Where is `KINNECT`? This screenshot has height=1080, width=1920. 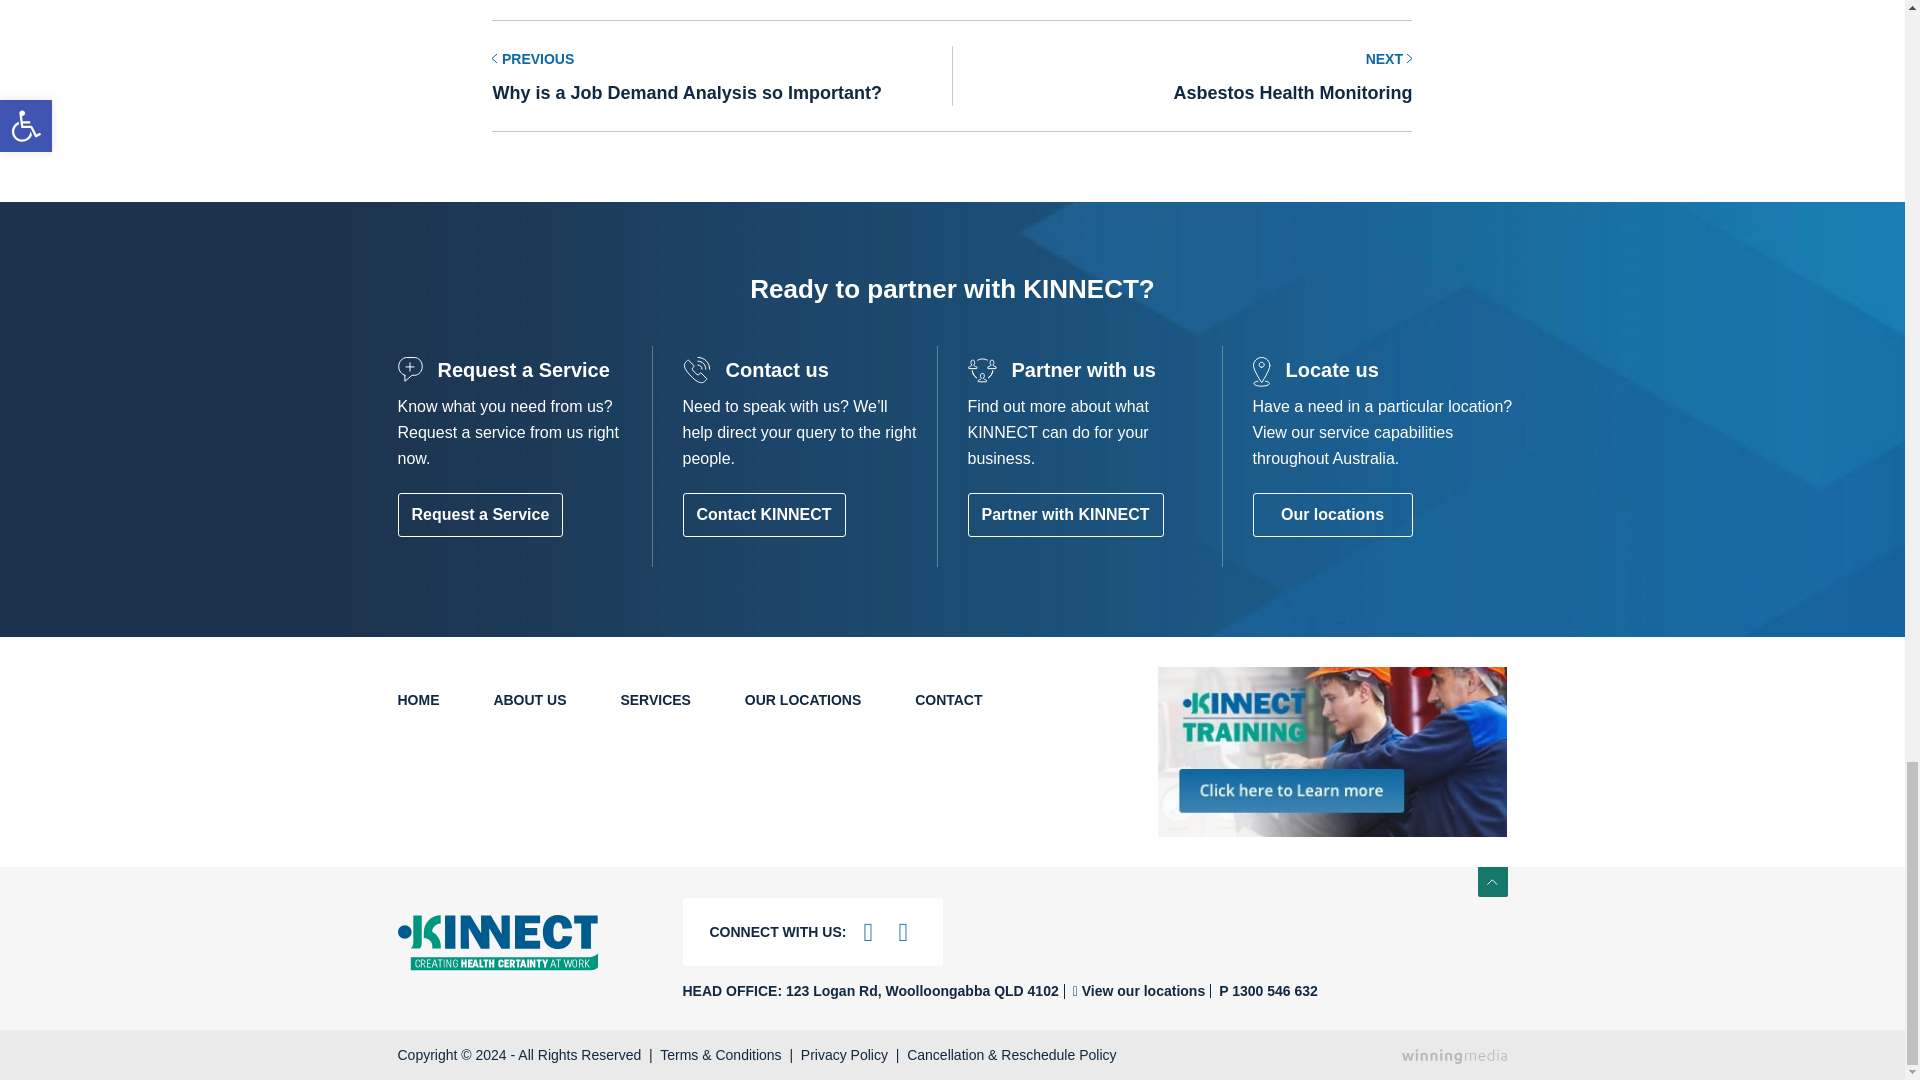 KINNECT is located at coordinates (524, 942).